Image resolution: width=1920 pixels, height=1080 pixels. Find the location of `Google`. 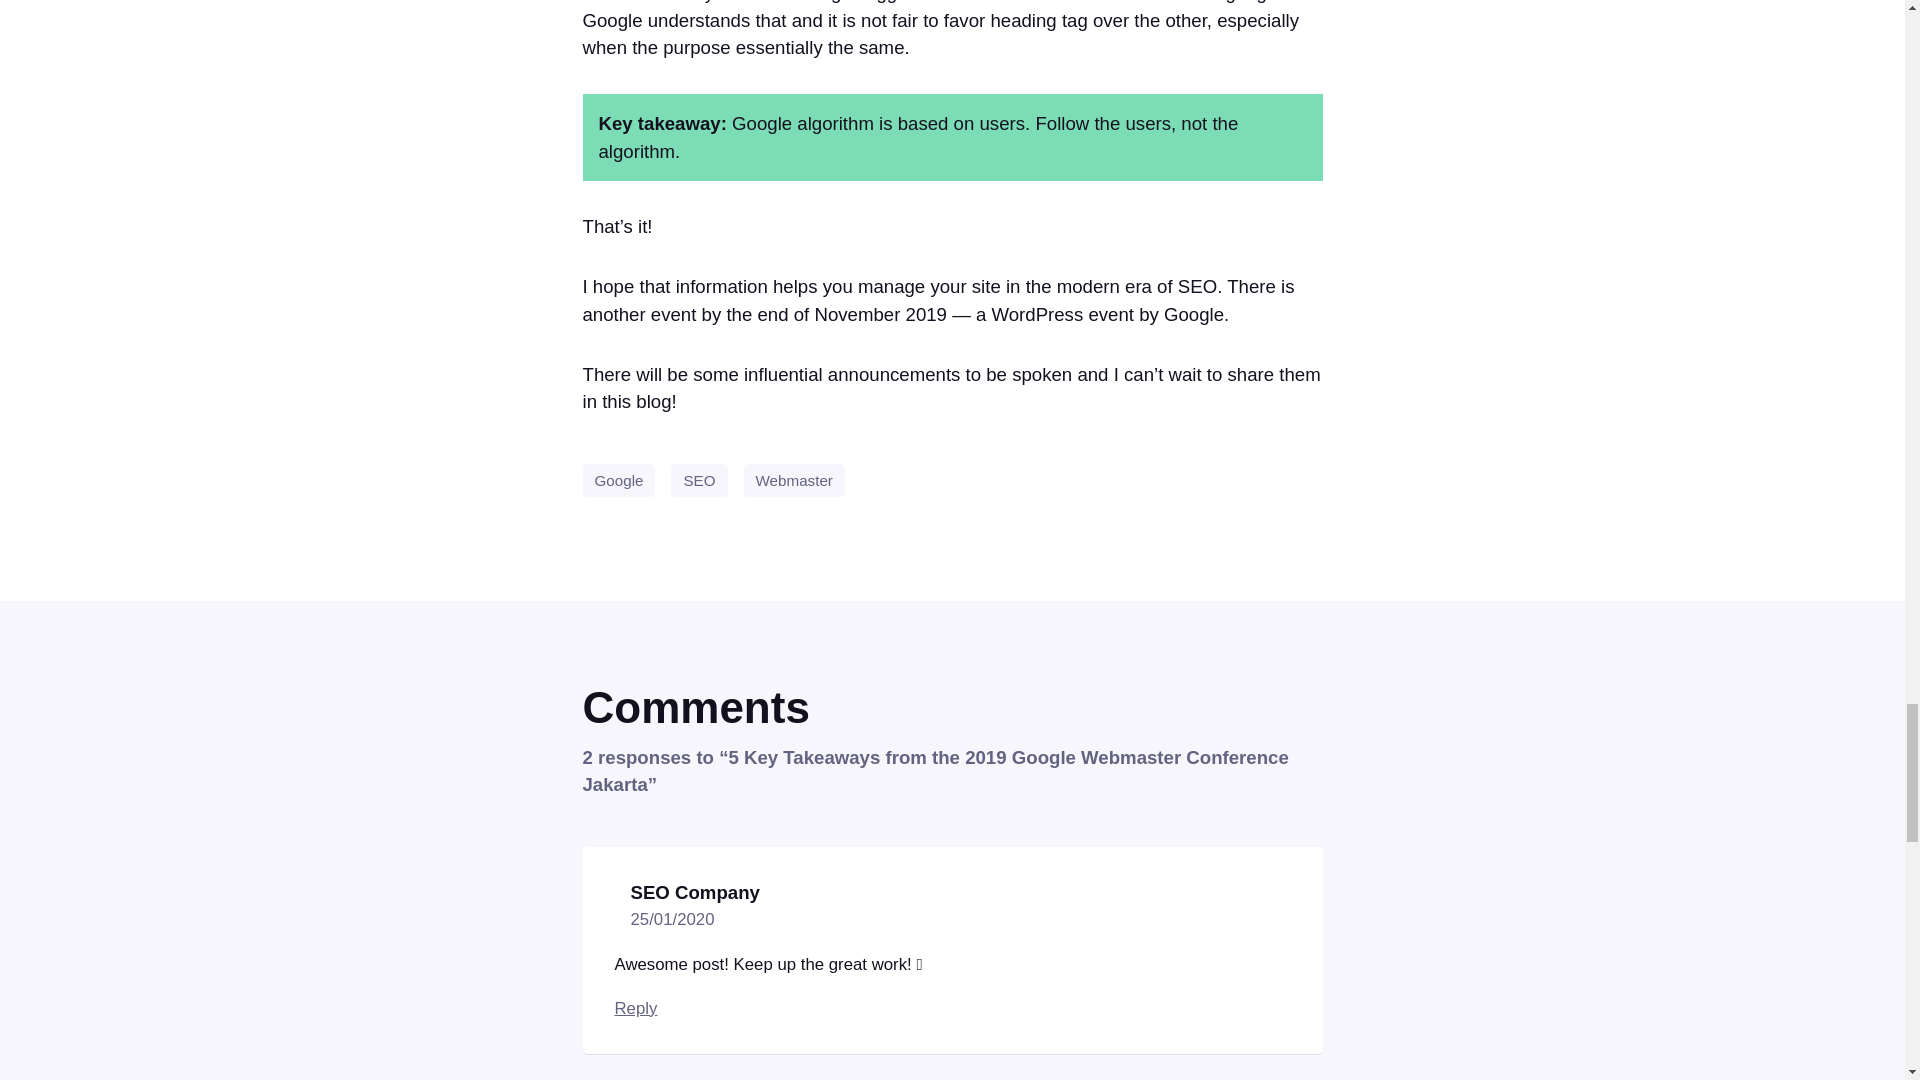

Google is located at coordinates (618, 480).